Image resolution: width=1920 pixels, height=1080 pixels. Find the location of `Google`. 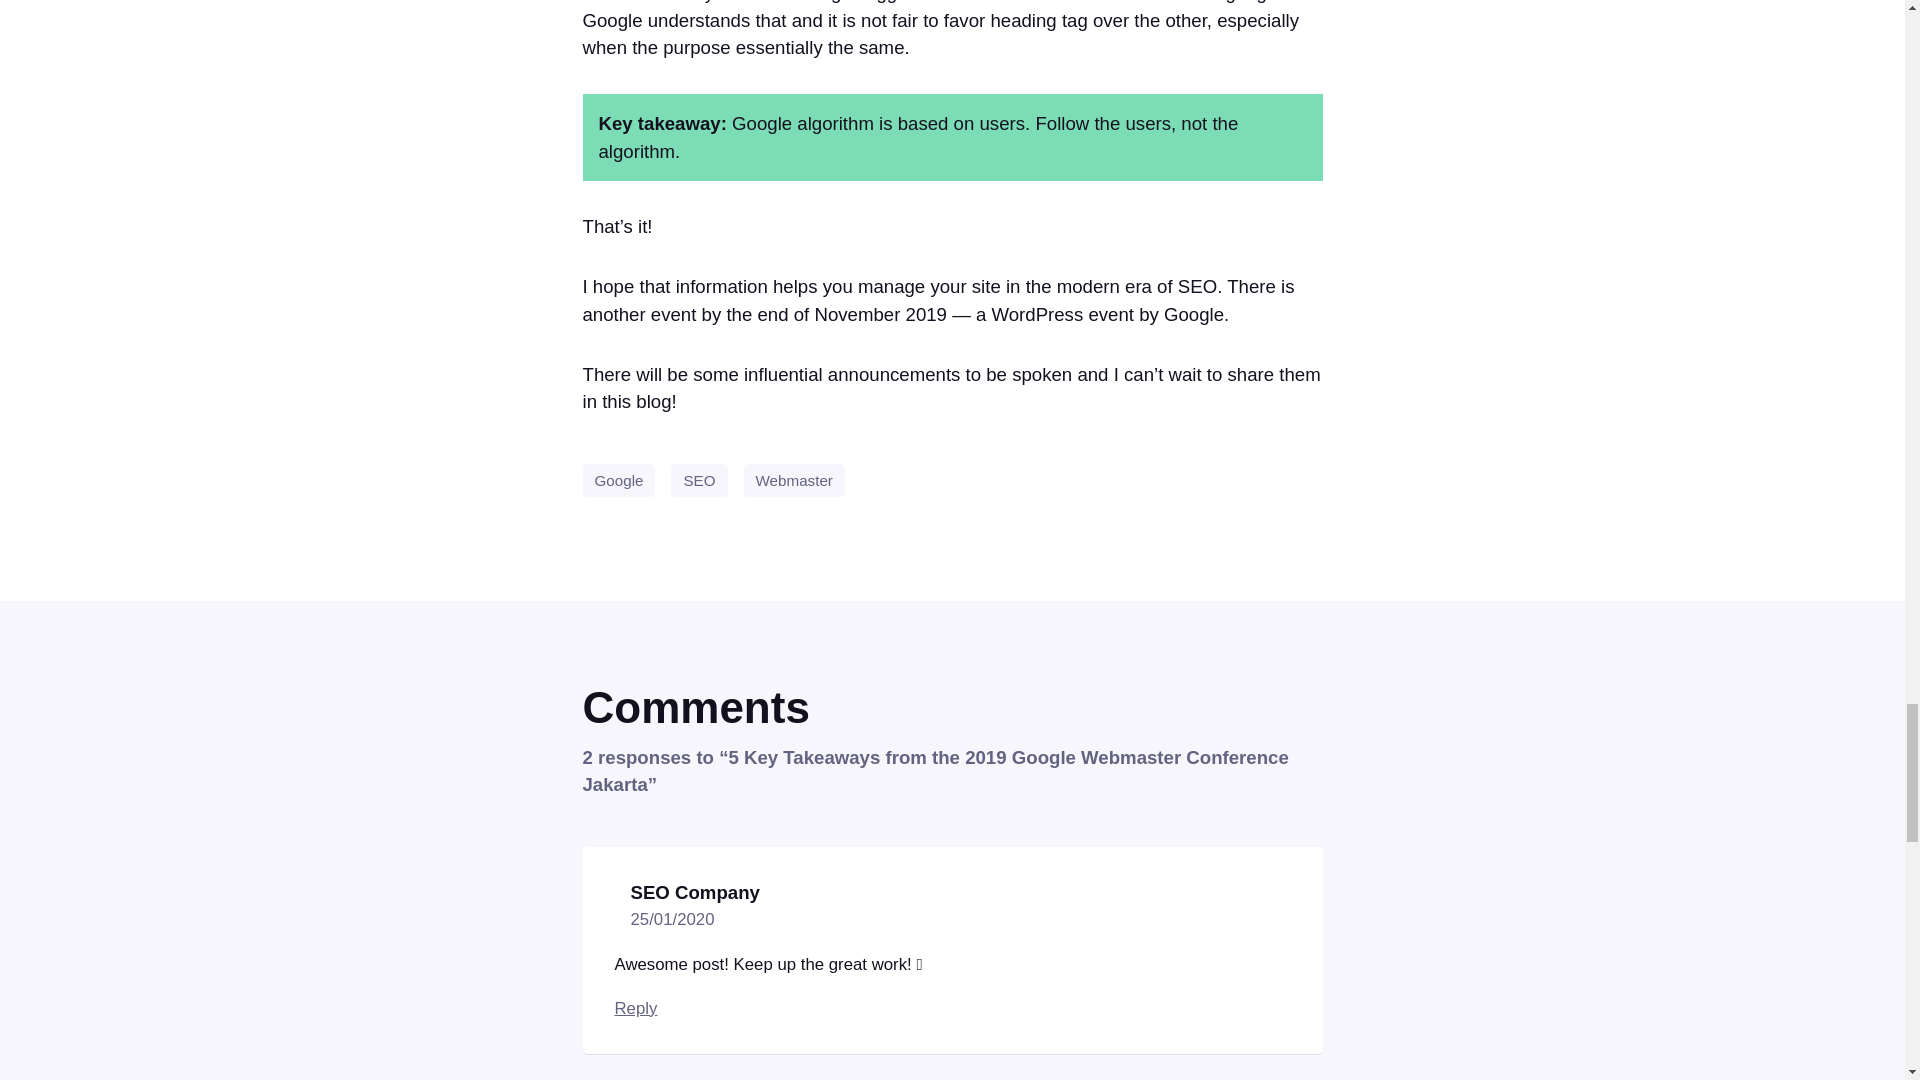

Google is located at coordinates (618, 480).